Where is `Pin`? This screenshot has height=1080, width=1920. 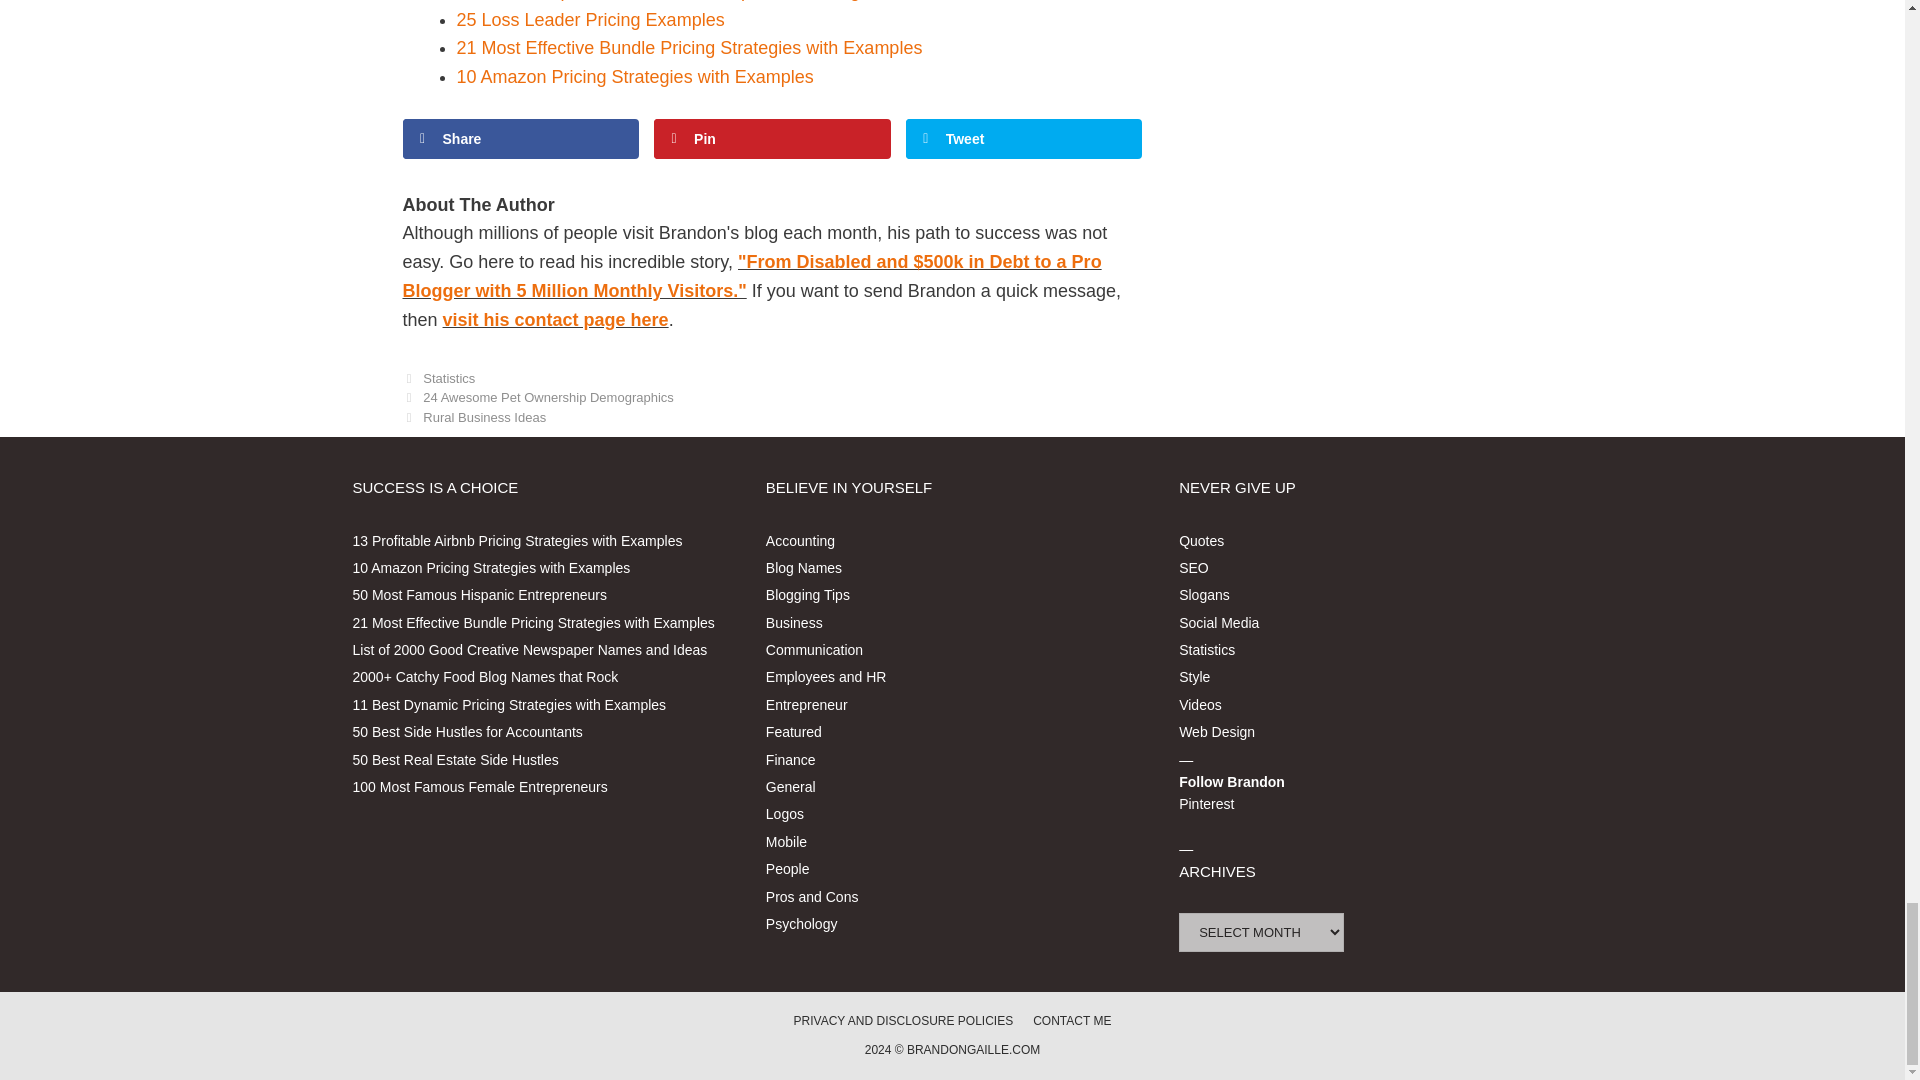
Pin is located at coordinates (772, 138).